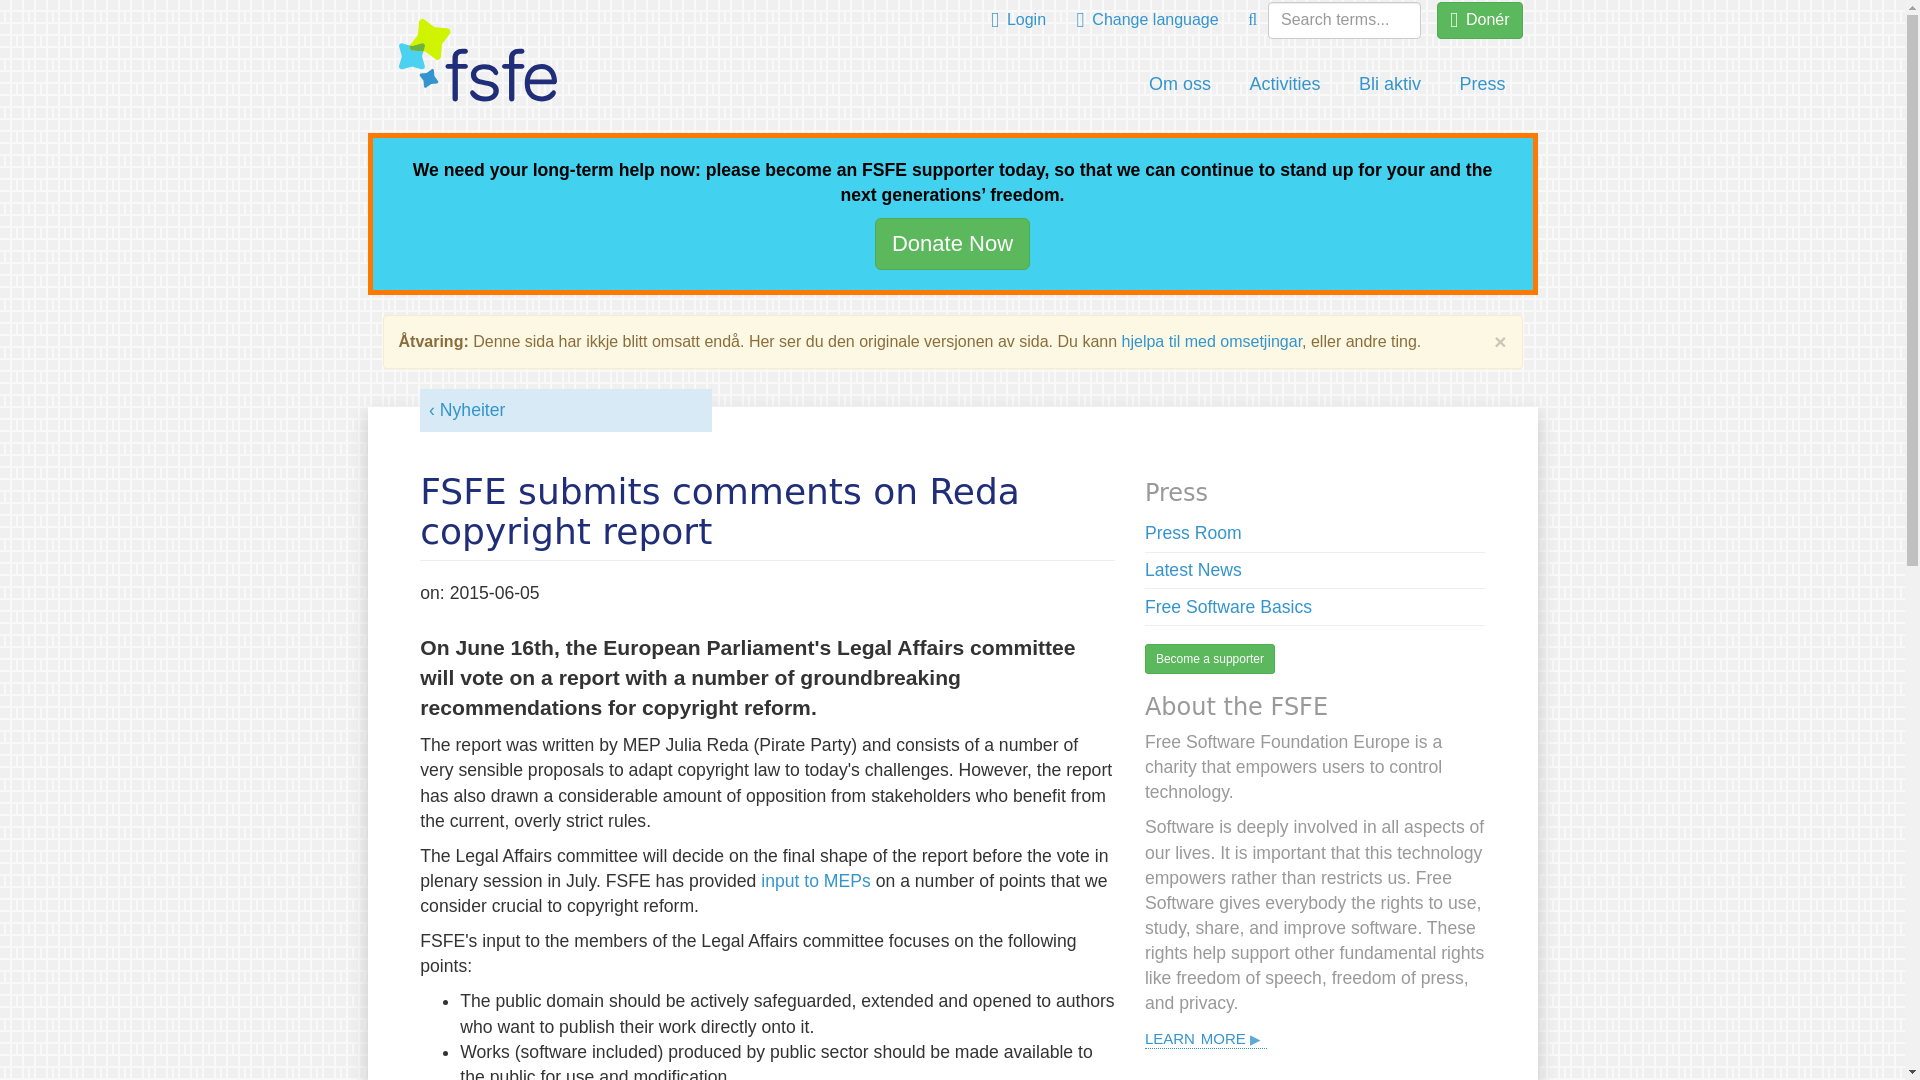 This screenshot has height=1080, width=1920. I want to click on Bli aktiv, so click(1390, 84).